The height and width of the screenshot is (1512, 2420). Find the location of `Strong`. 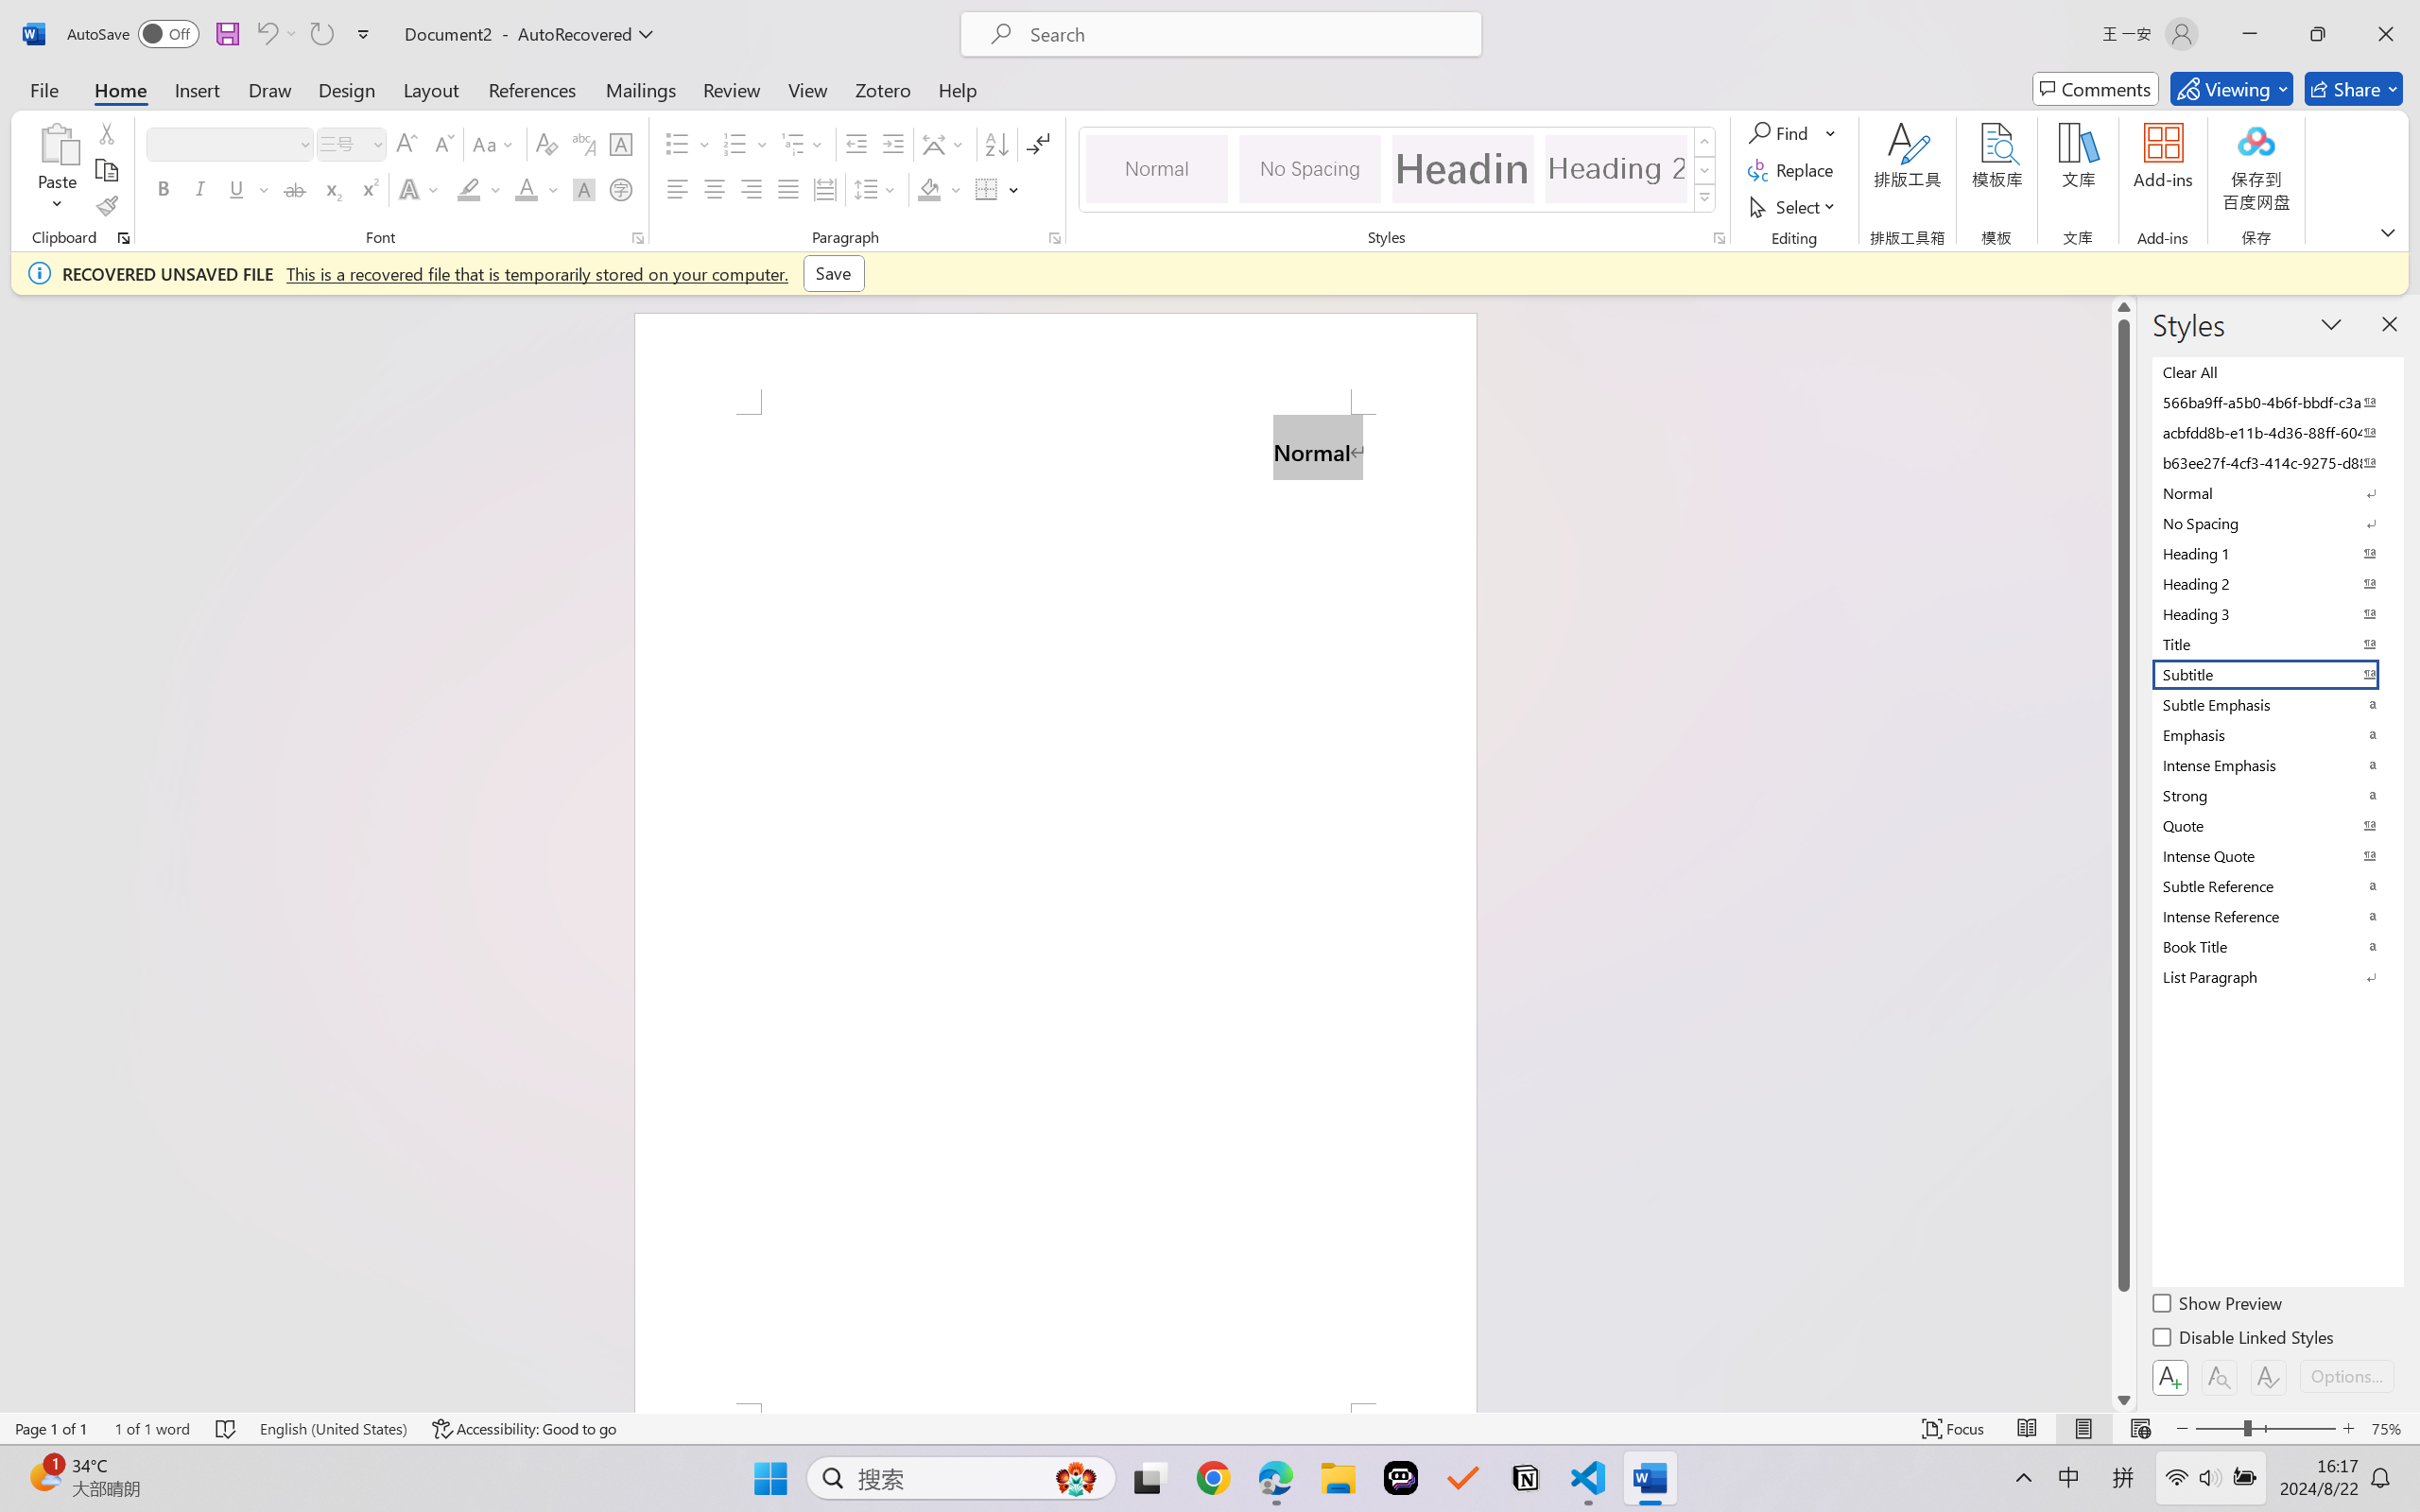

Strong is located at coordinates (2276, 795).